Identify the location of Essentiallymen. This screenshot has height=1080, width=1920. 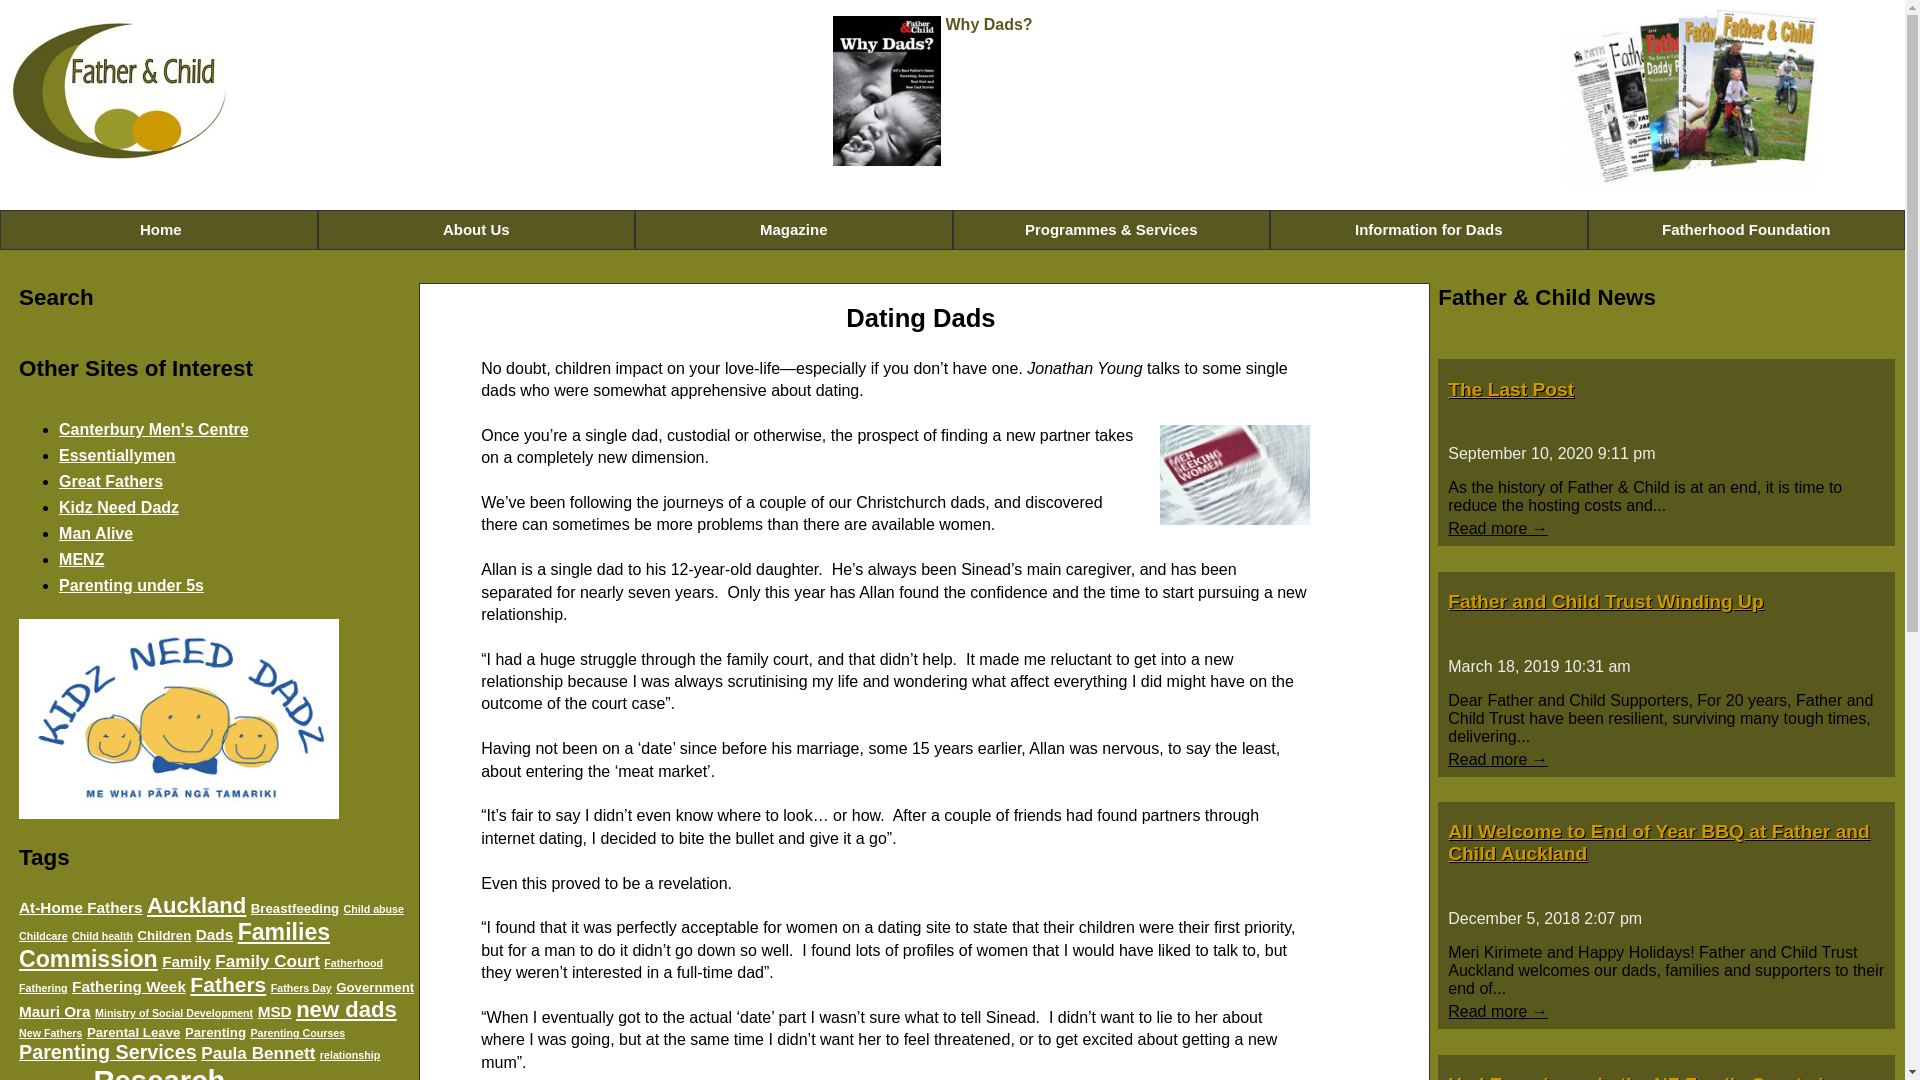
(118, 456).